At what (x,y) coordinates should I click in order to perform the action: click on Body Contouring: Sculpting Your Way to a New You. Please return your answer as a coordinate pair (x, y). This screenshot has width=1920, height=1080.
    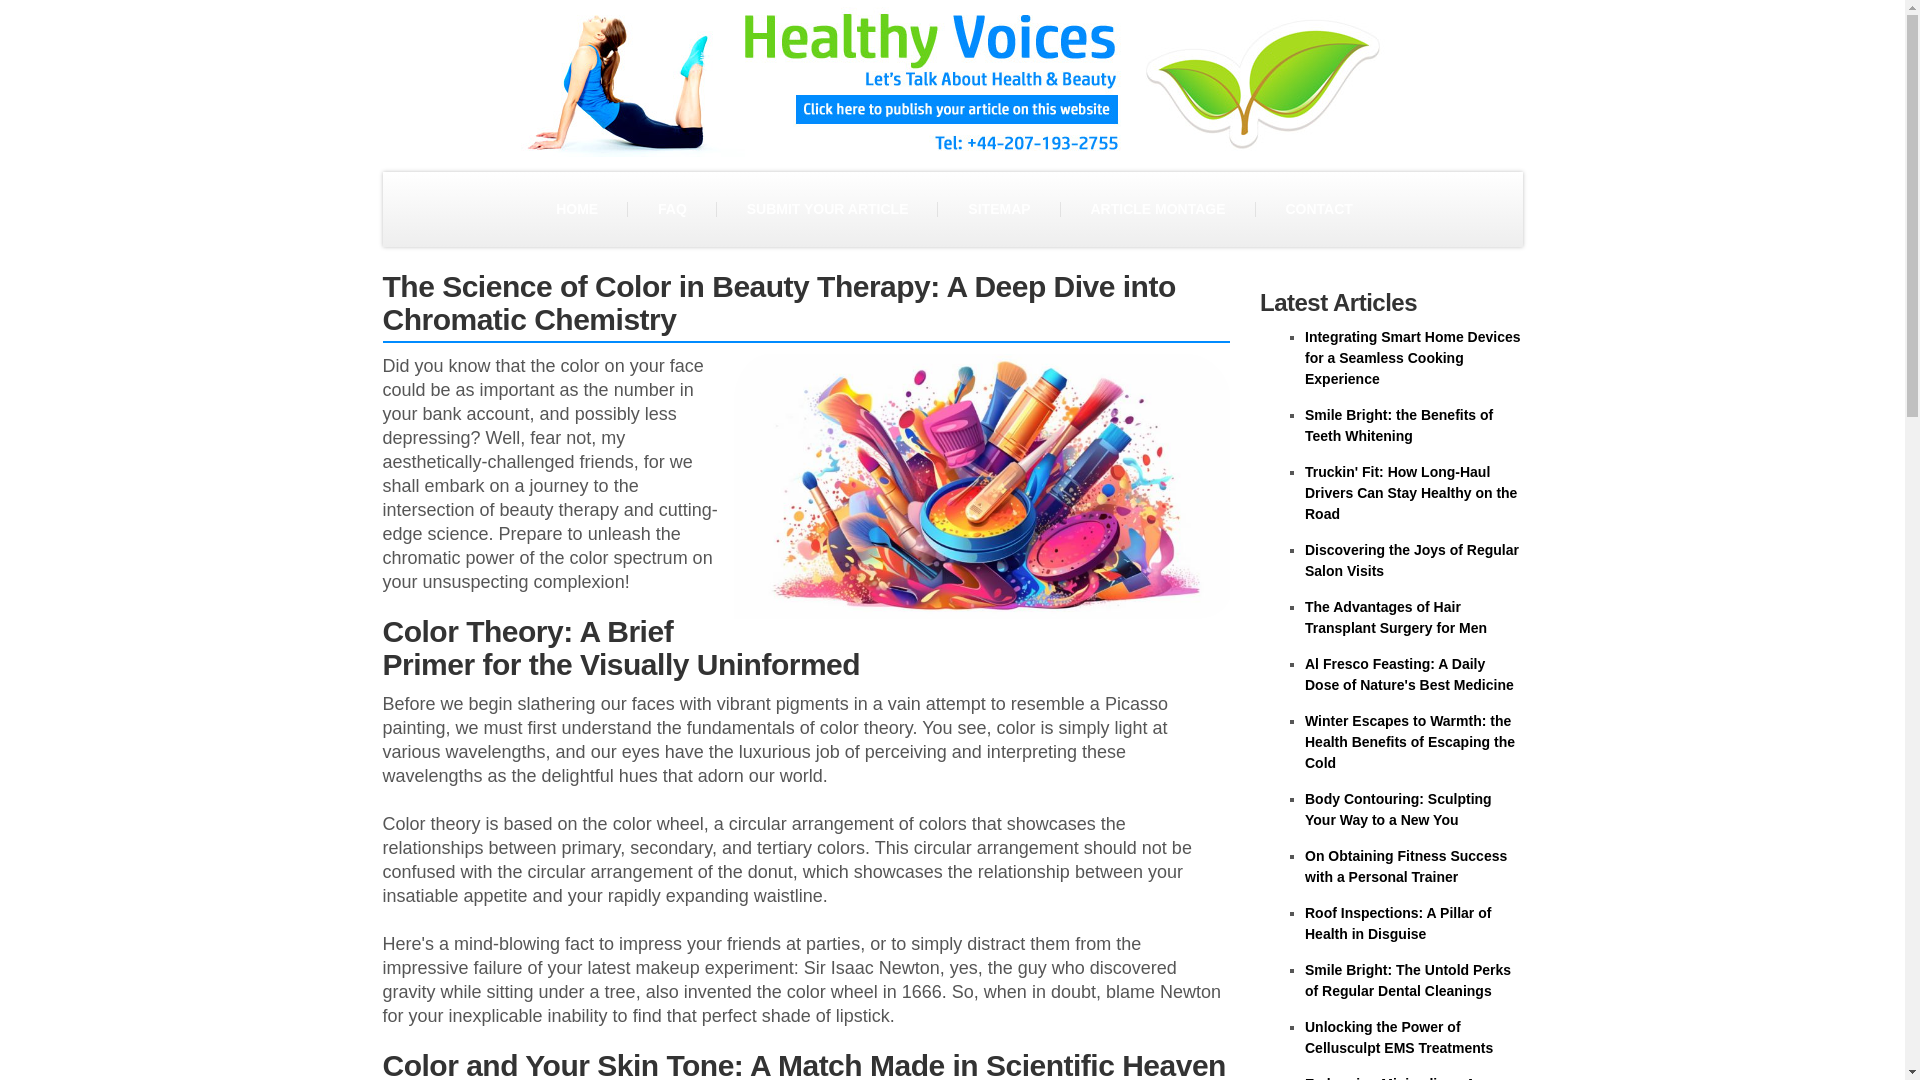
    Looking at the image, I should click on (1398, 809).